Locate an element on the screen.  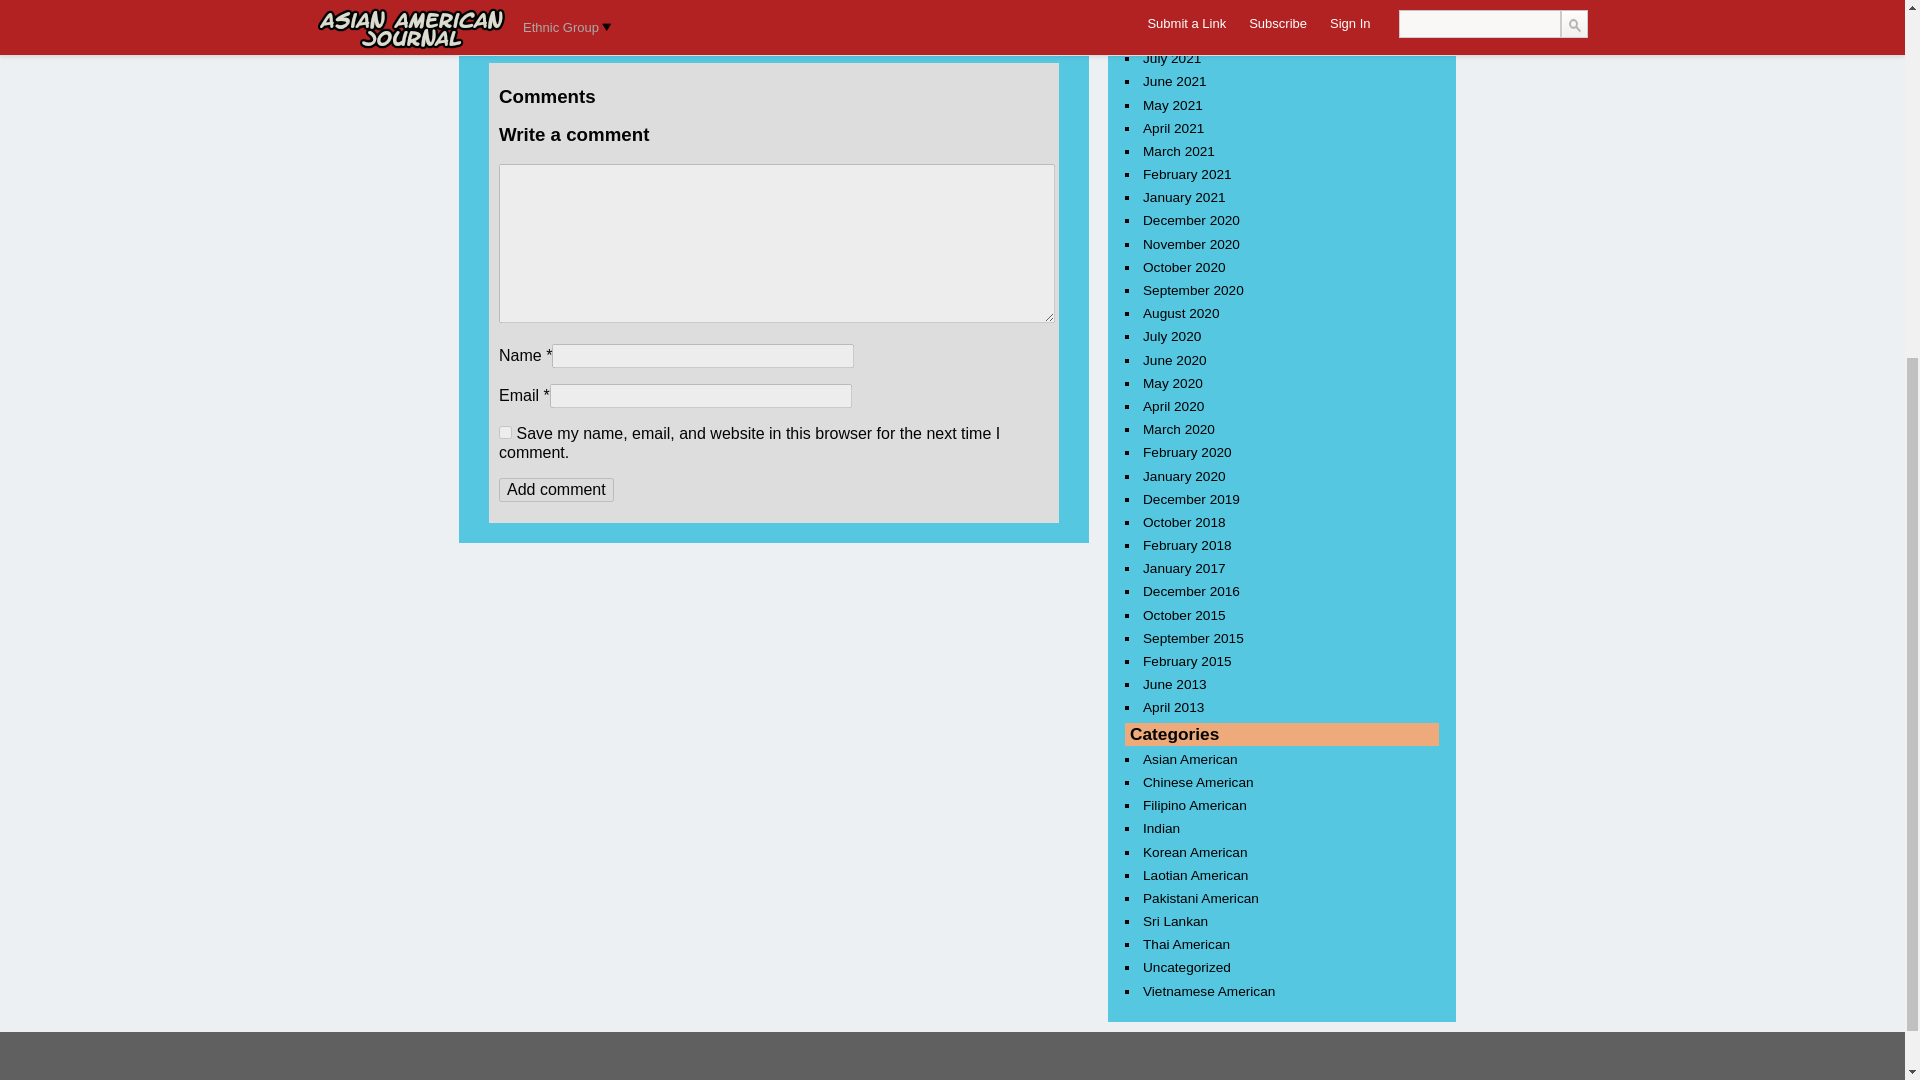
Add comment is located at coordinates (556, 490).